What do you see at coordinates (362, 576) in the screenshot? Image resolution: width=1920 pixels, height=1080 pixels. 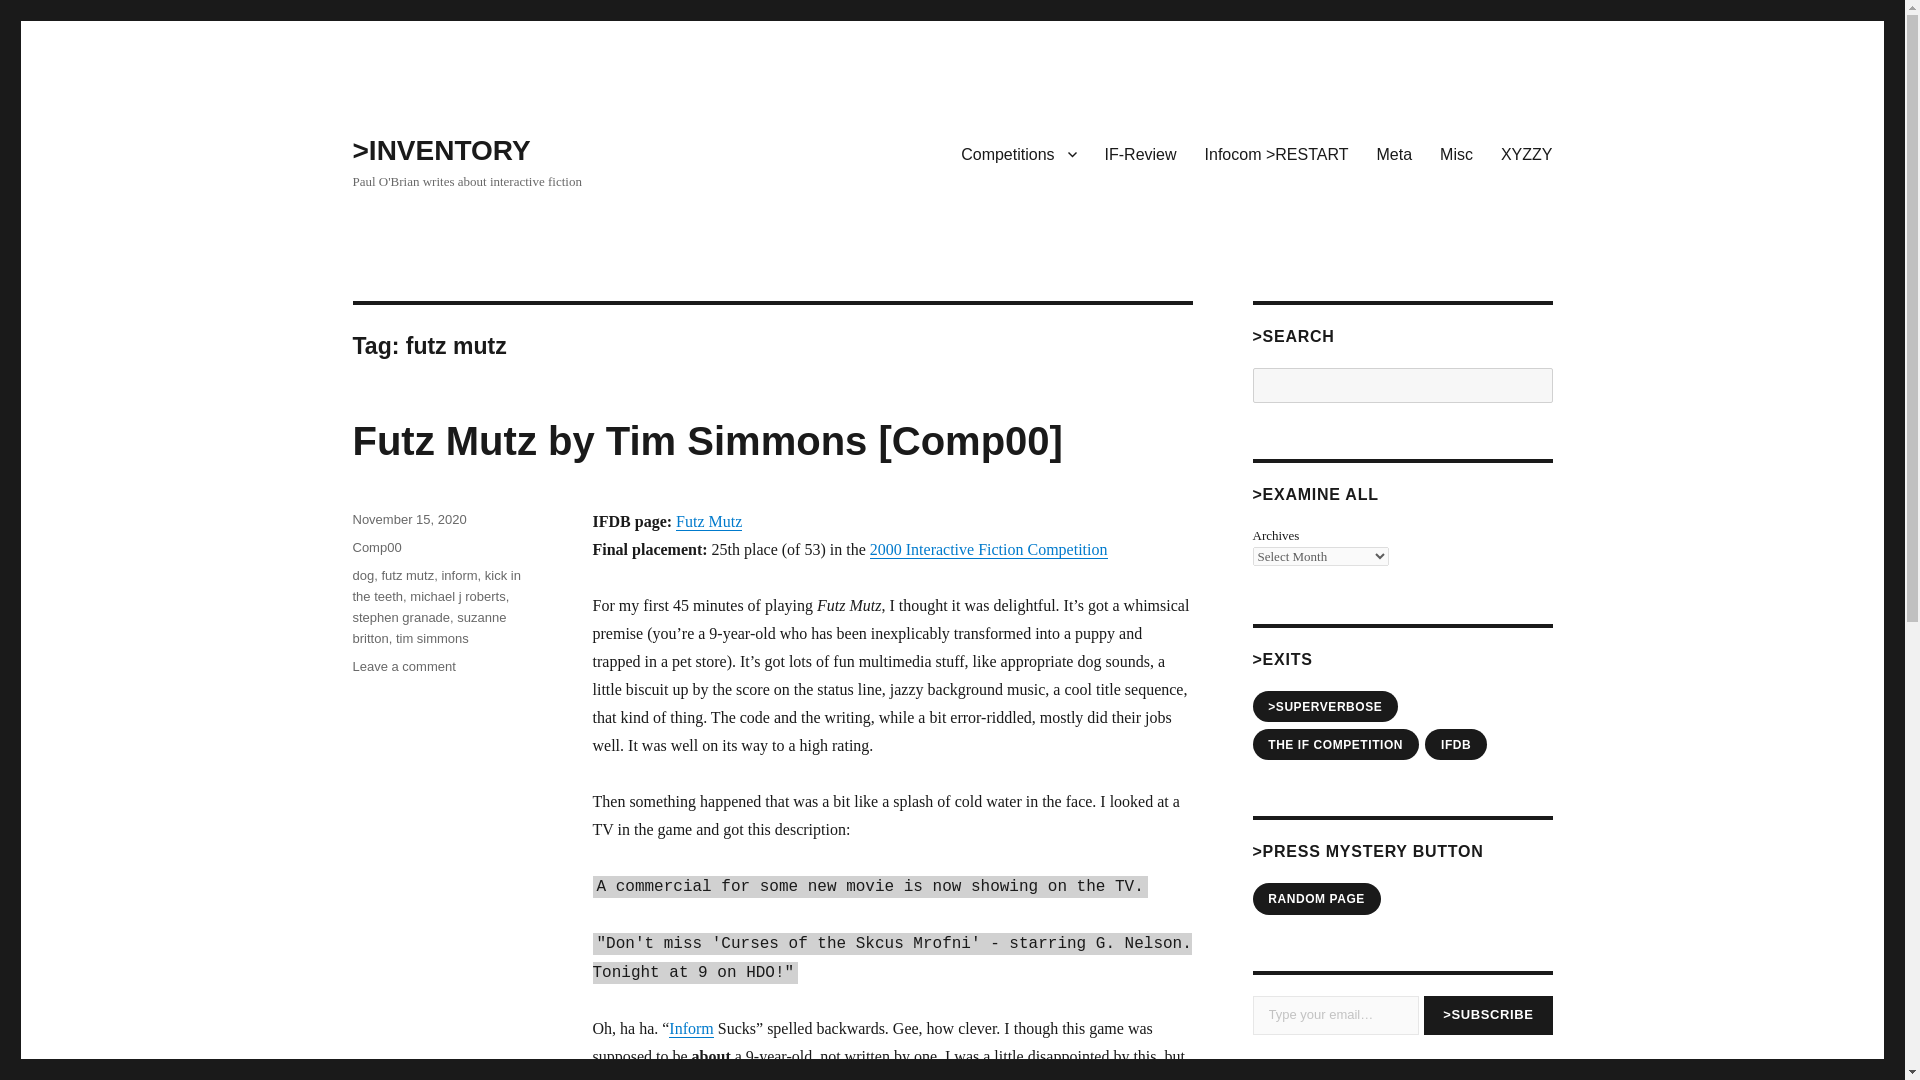 I see `dog` at bounding box center [362, 576].